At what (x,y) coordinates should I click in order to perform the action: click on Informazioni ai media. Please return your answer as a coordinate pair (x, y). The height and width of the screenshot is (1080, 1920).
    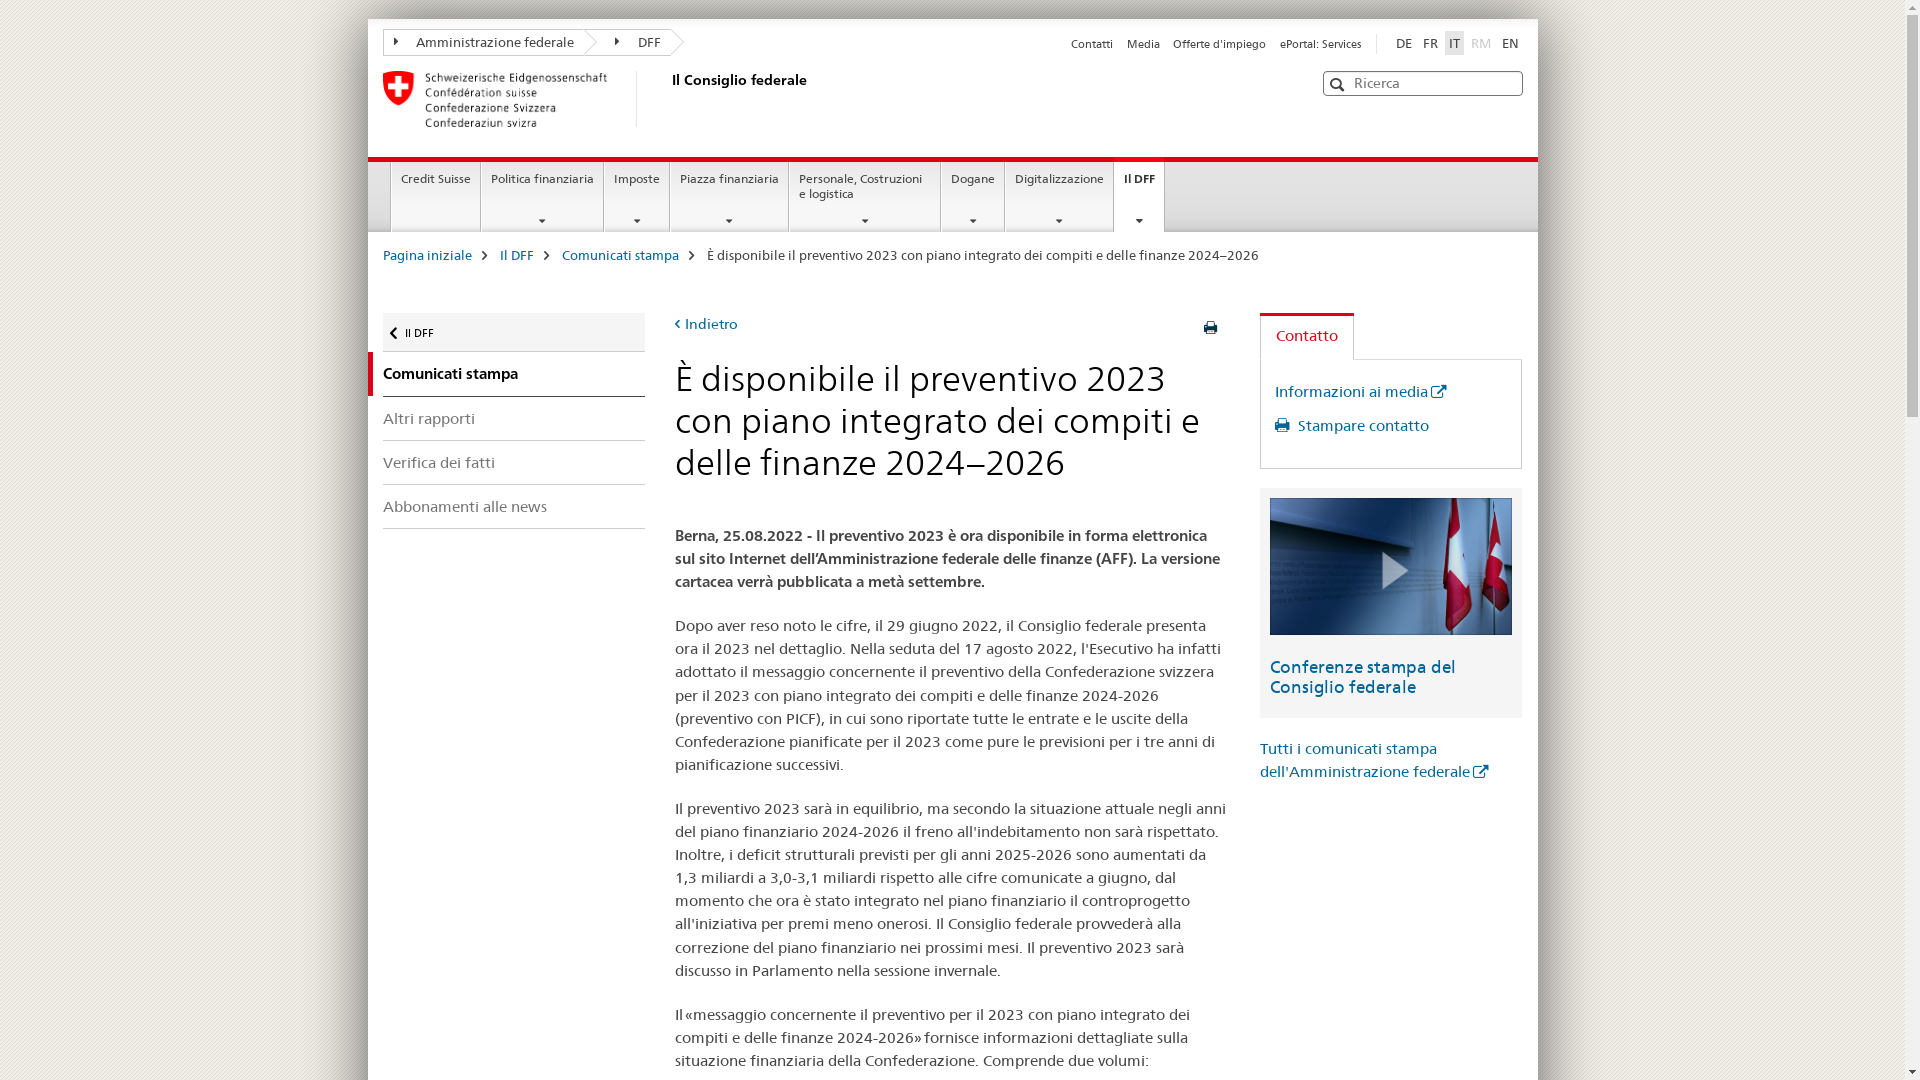
    Looking at the image, I should click on (1360, 392).